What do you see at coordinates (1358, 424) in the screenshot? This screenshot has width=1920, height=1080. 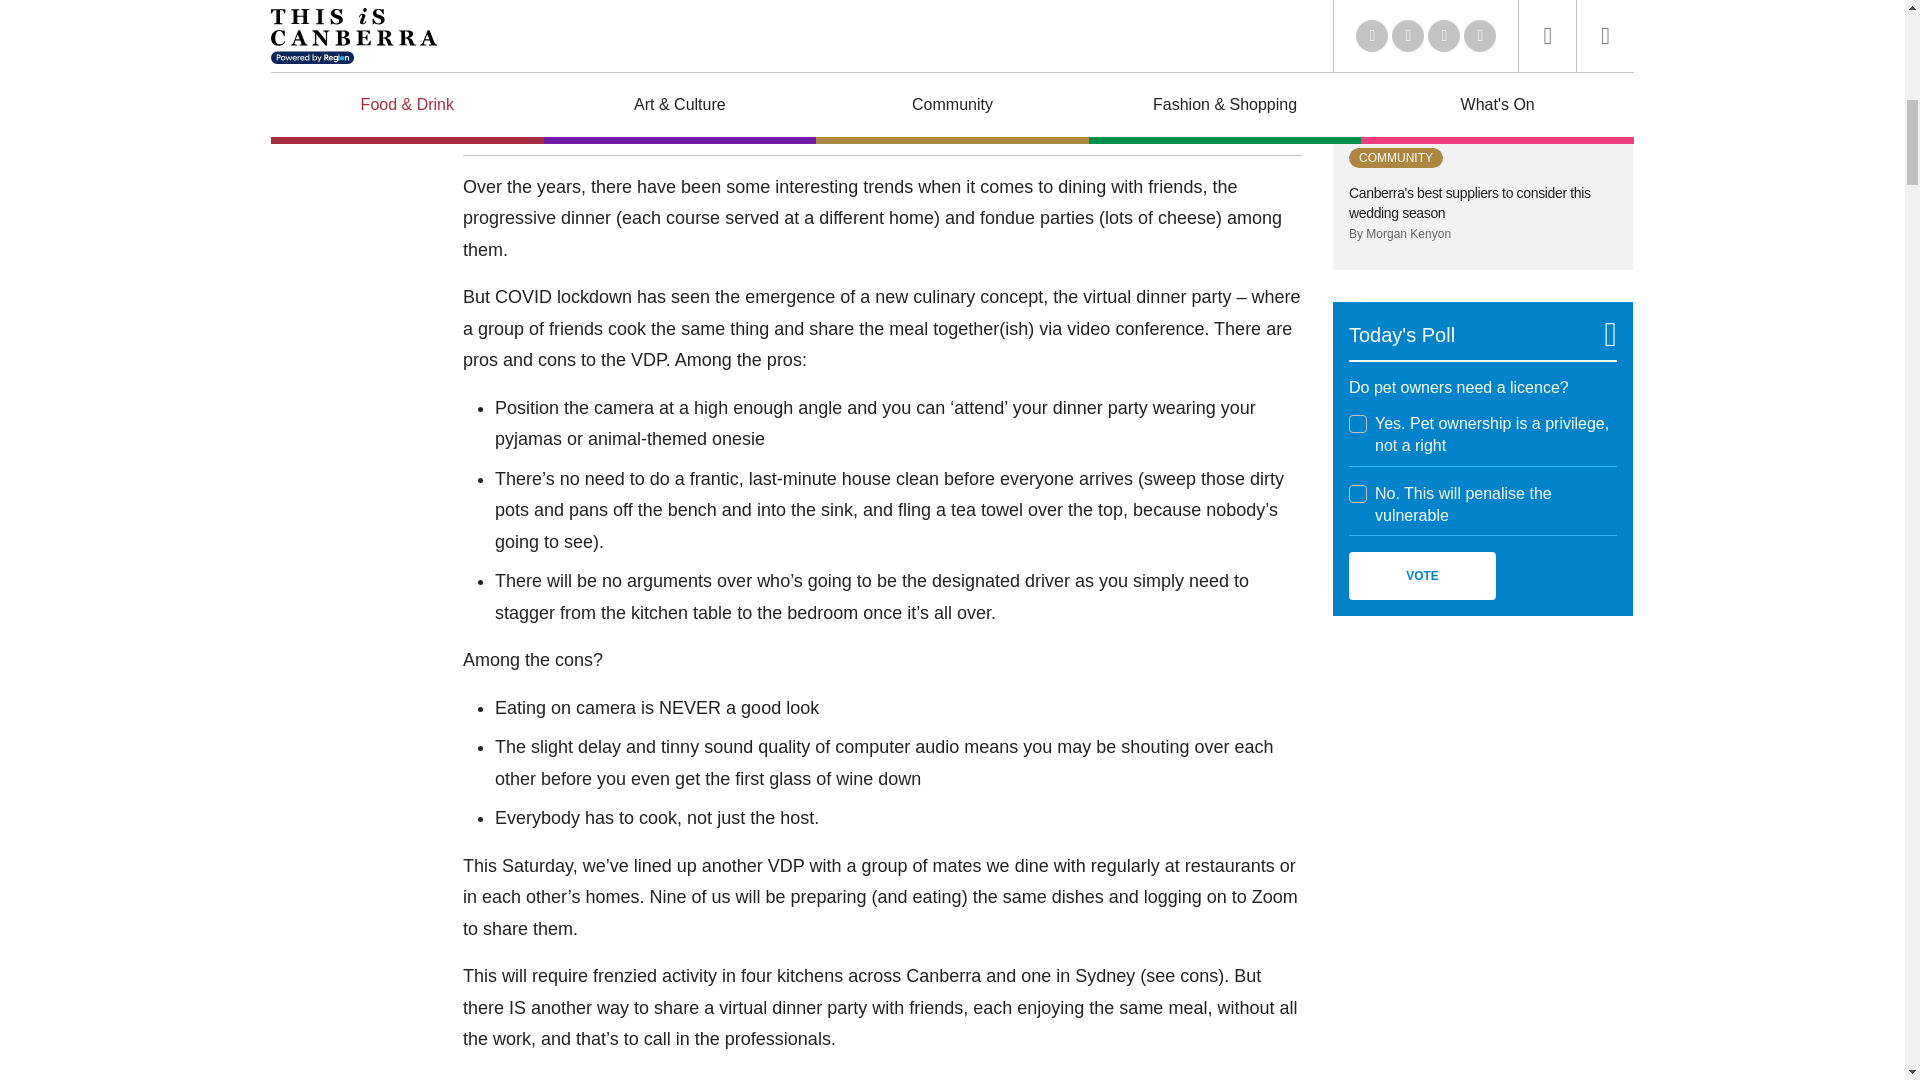 I see `1` at bounding box center [1358, 424].